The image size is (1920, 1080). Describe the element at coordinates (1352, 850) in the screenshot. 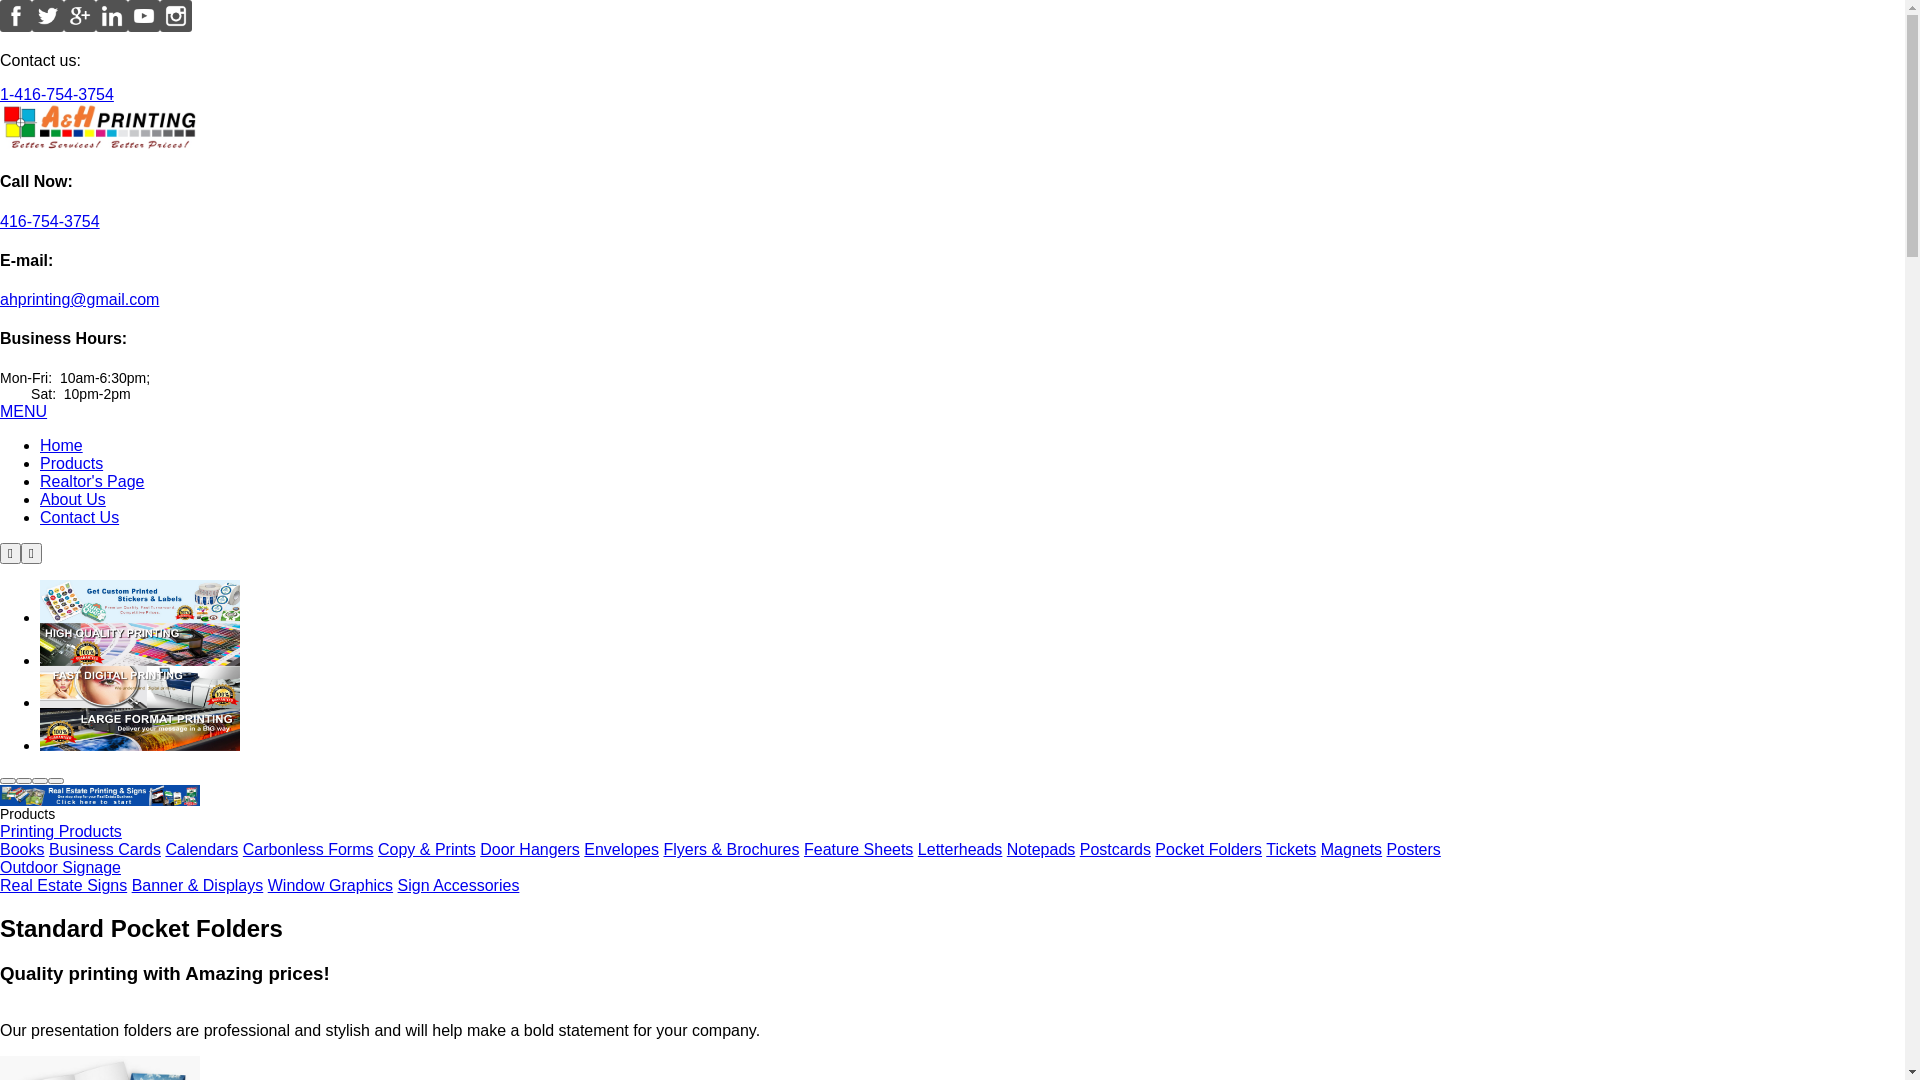

I see `Magnets` at that location.